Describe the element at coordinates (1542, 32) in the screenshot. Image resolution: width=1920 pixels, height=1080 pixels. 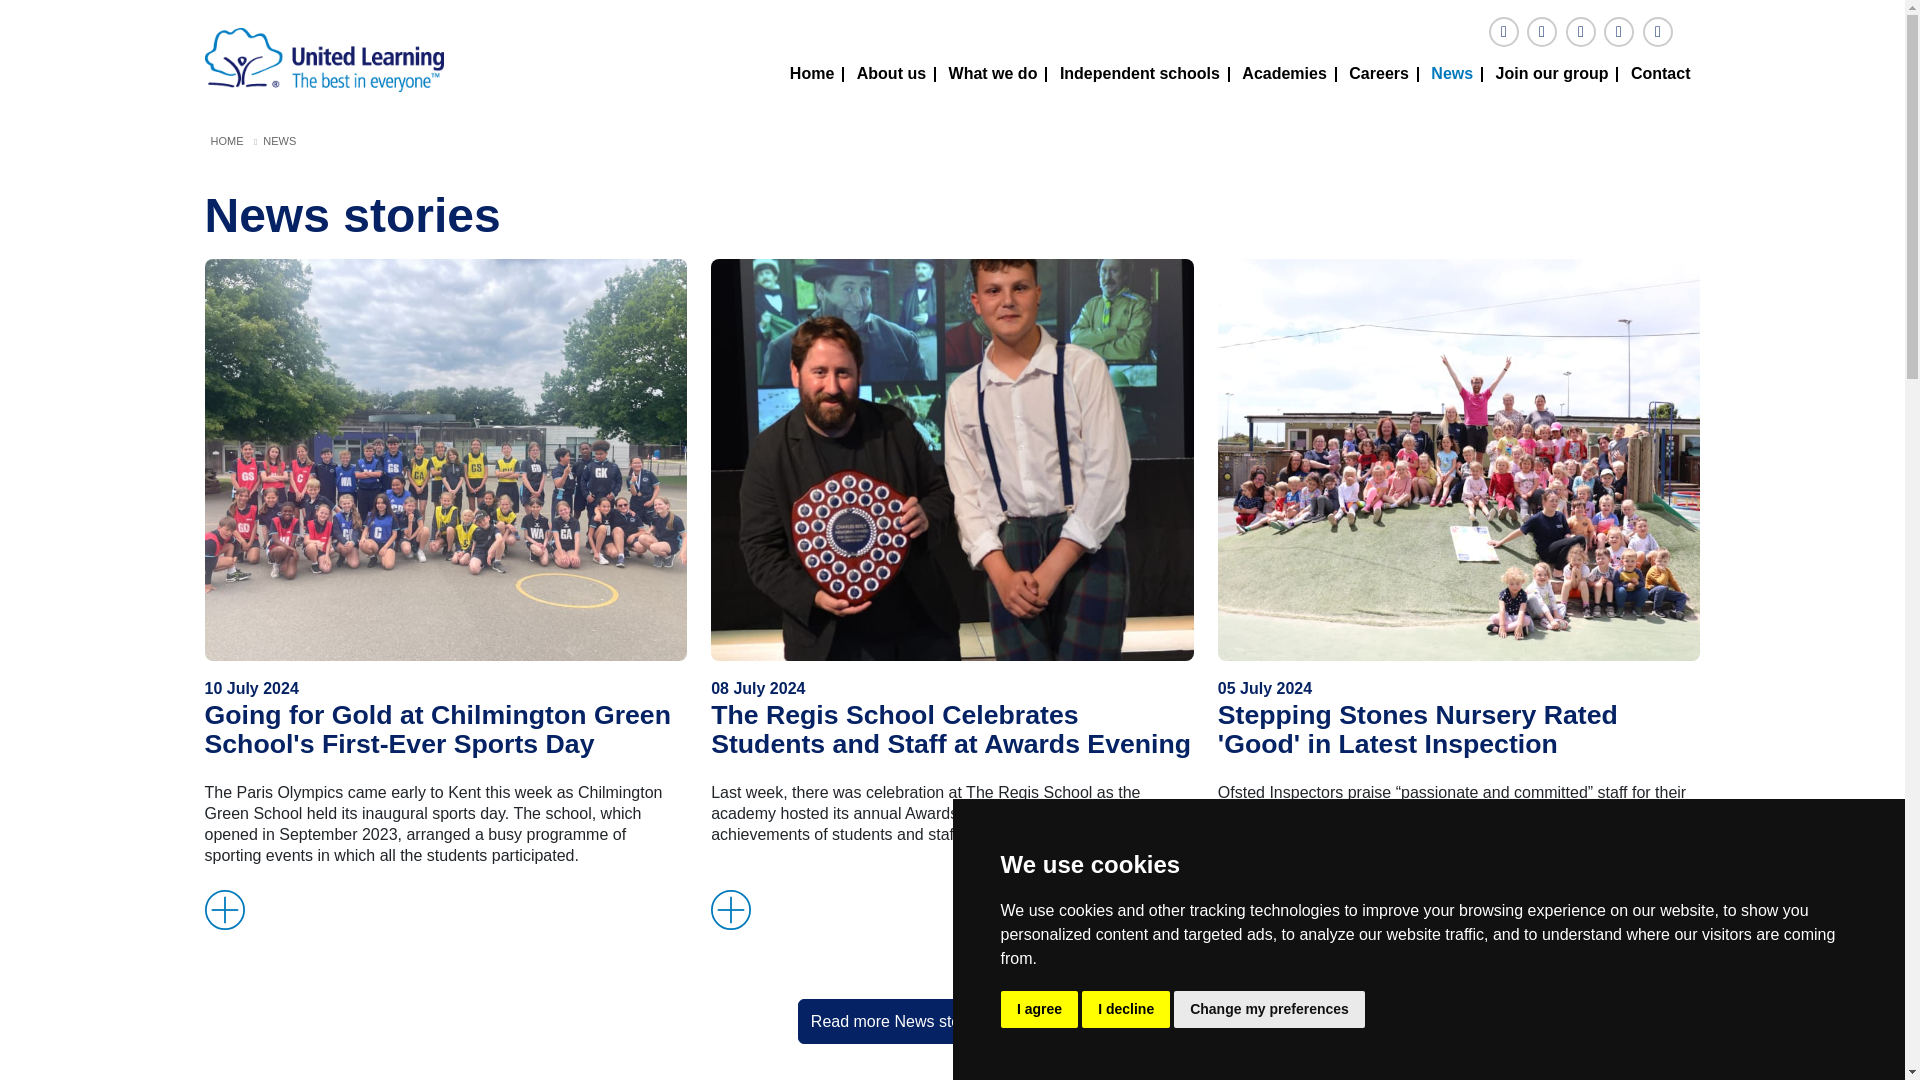
I see `Twitter` at that location.